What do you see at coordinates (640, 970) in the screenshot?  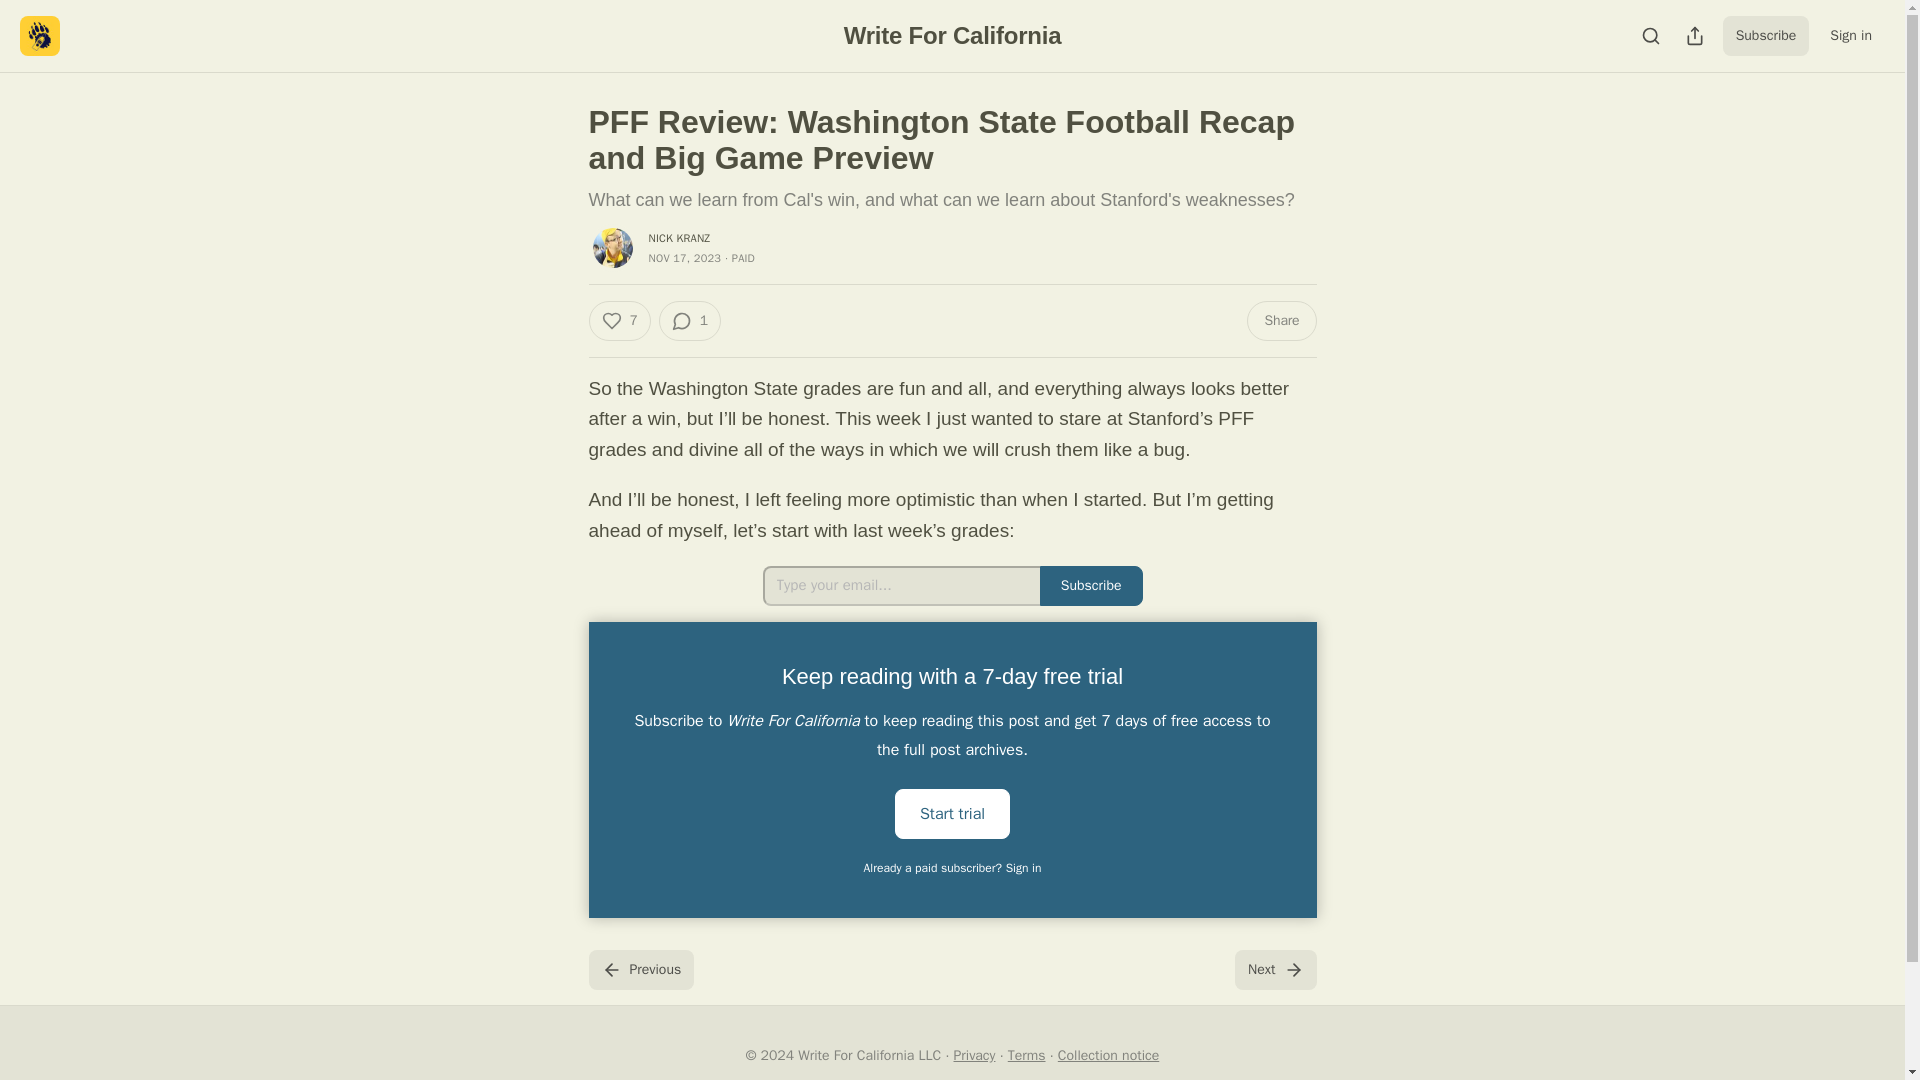 I see `Previous` at bounding box center [640, 970].